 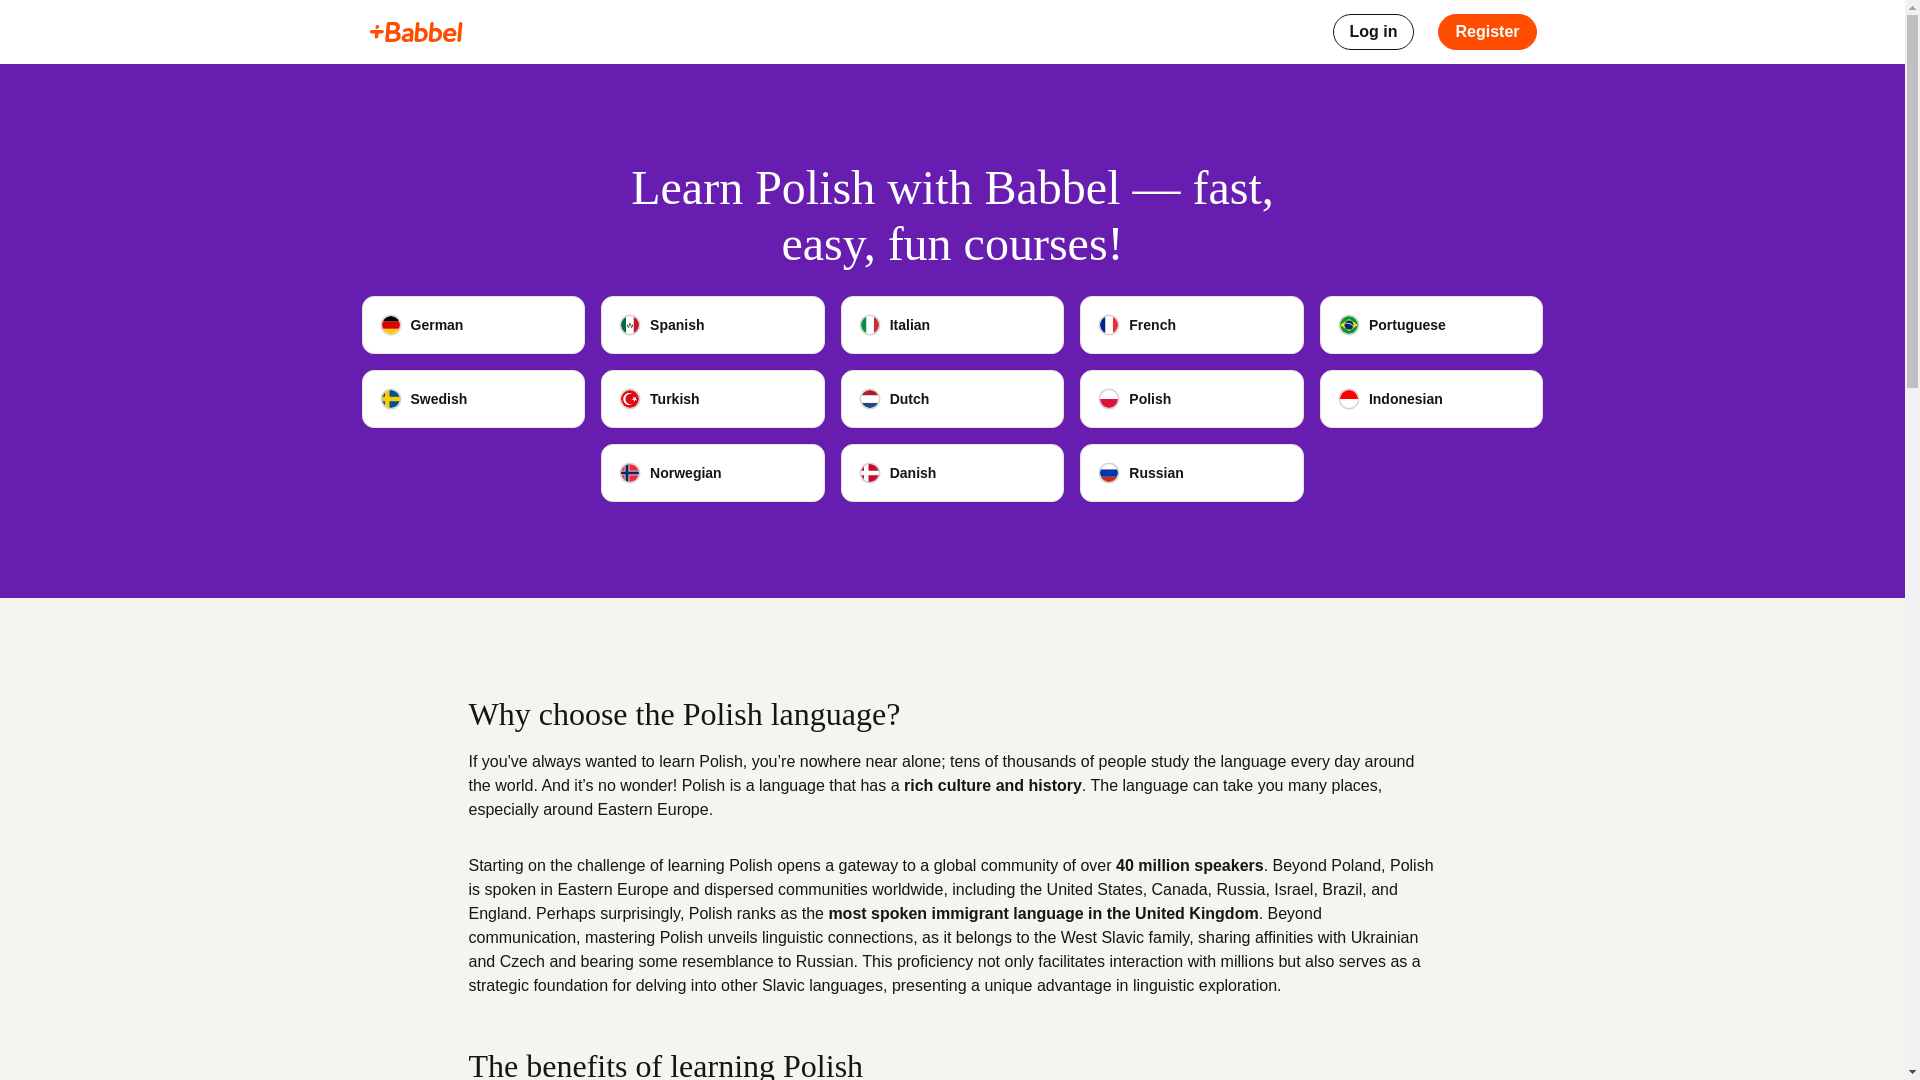 What do you see at coordinates (1432, 324) in the screenshot?
I see `Portuguese` at bounding box center [1432, 324].